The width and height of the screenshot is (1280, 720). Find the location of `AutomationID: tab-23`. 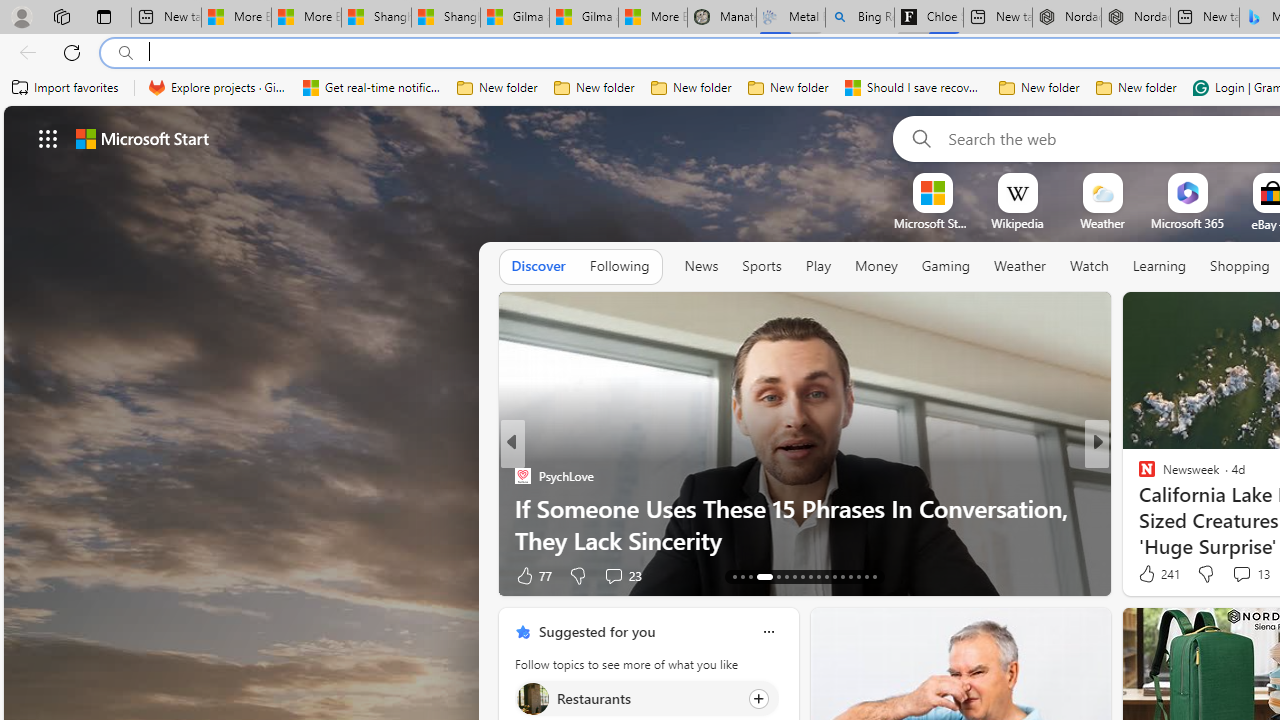

AutomationID: tab-23 is located at coordinates (826, 576).